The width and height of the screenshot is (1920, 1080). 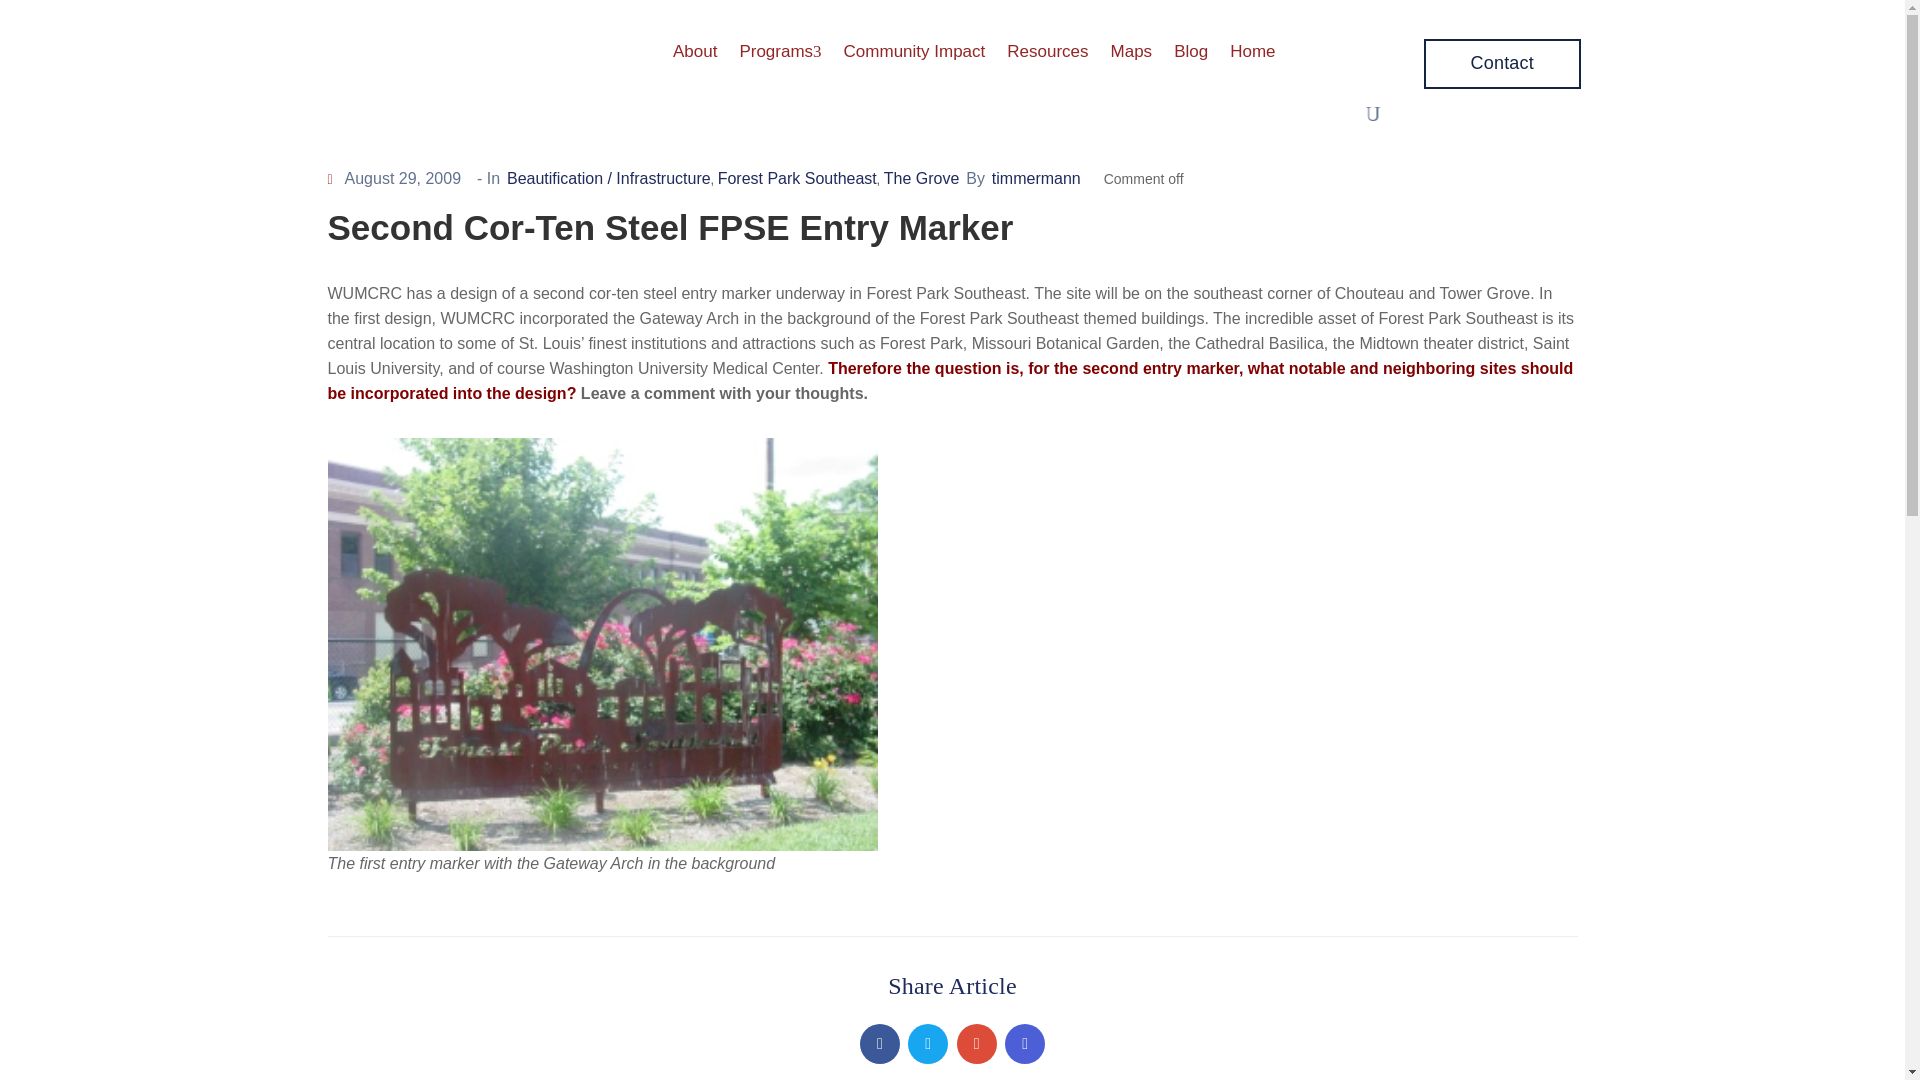 I want to click on The Grove, so click(x=922, y=178).